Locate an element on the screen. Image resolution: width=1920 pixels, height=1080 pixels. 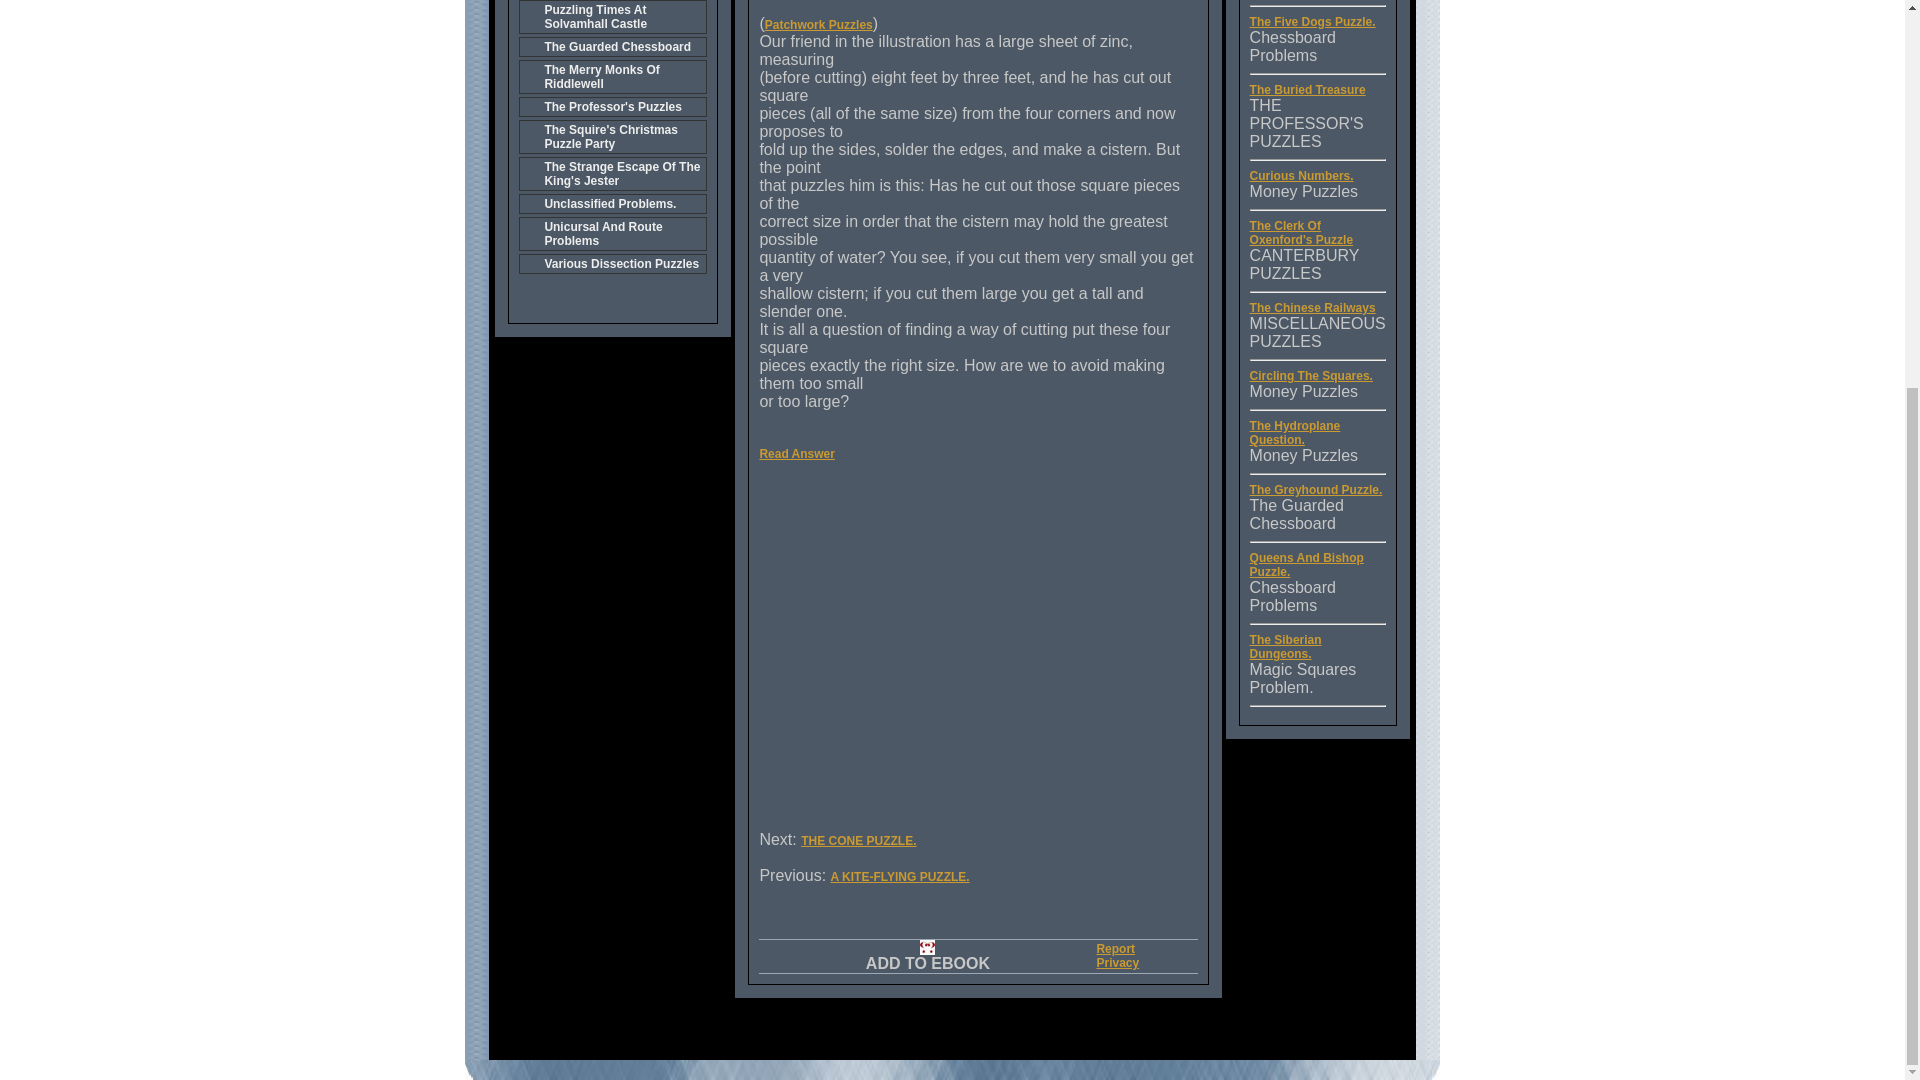
Unicursal And Route Problems is located at coordinates (612, 234).